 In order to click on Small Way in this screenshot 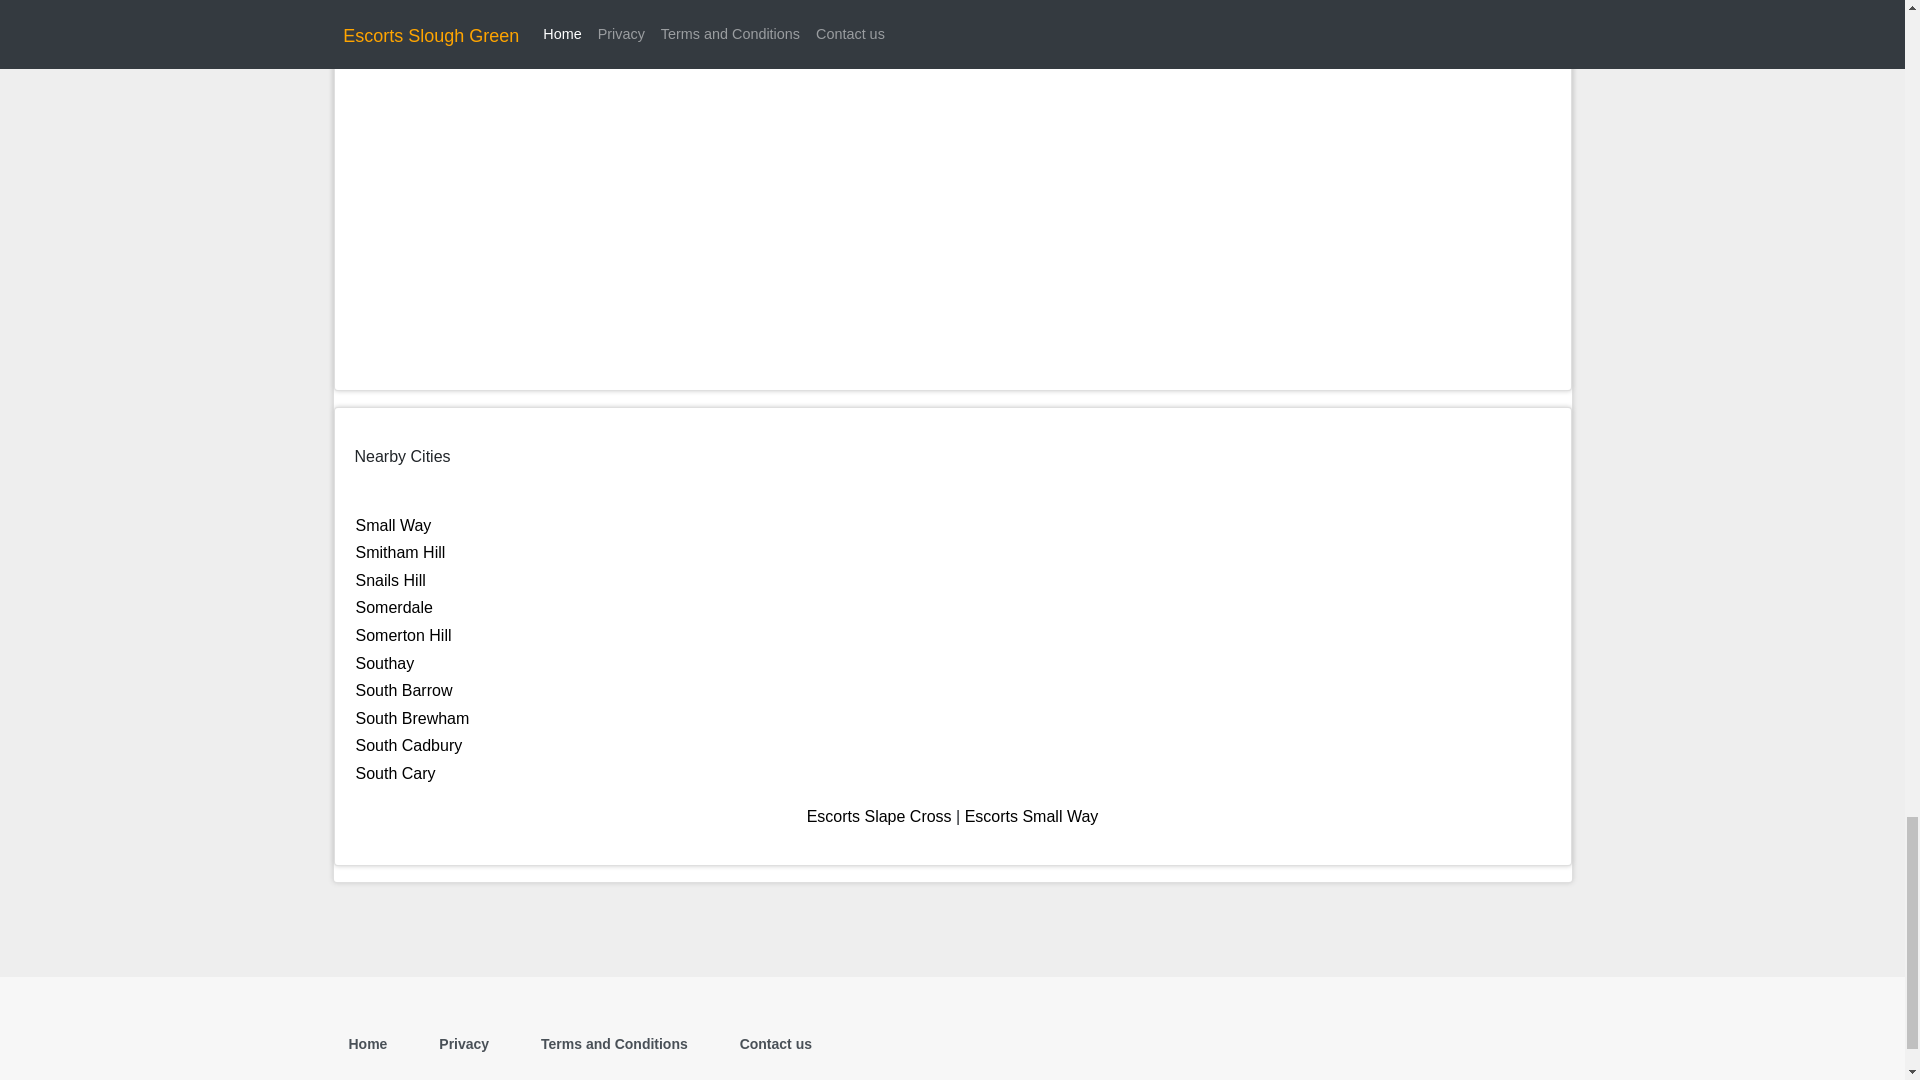, I will do `click(394, 525)`.